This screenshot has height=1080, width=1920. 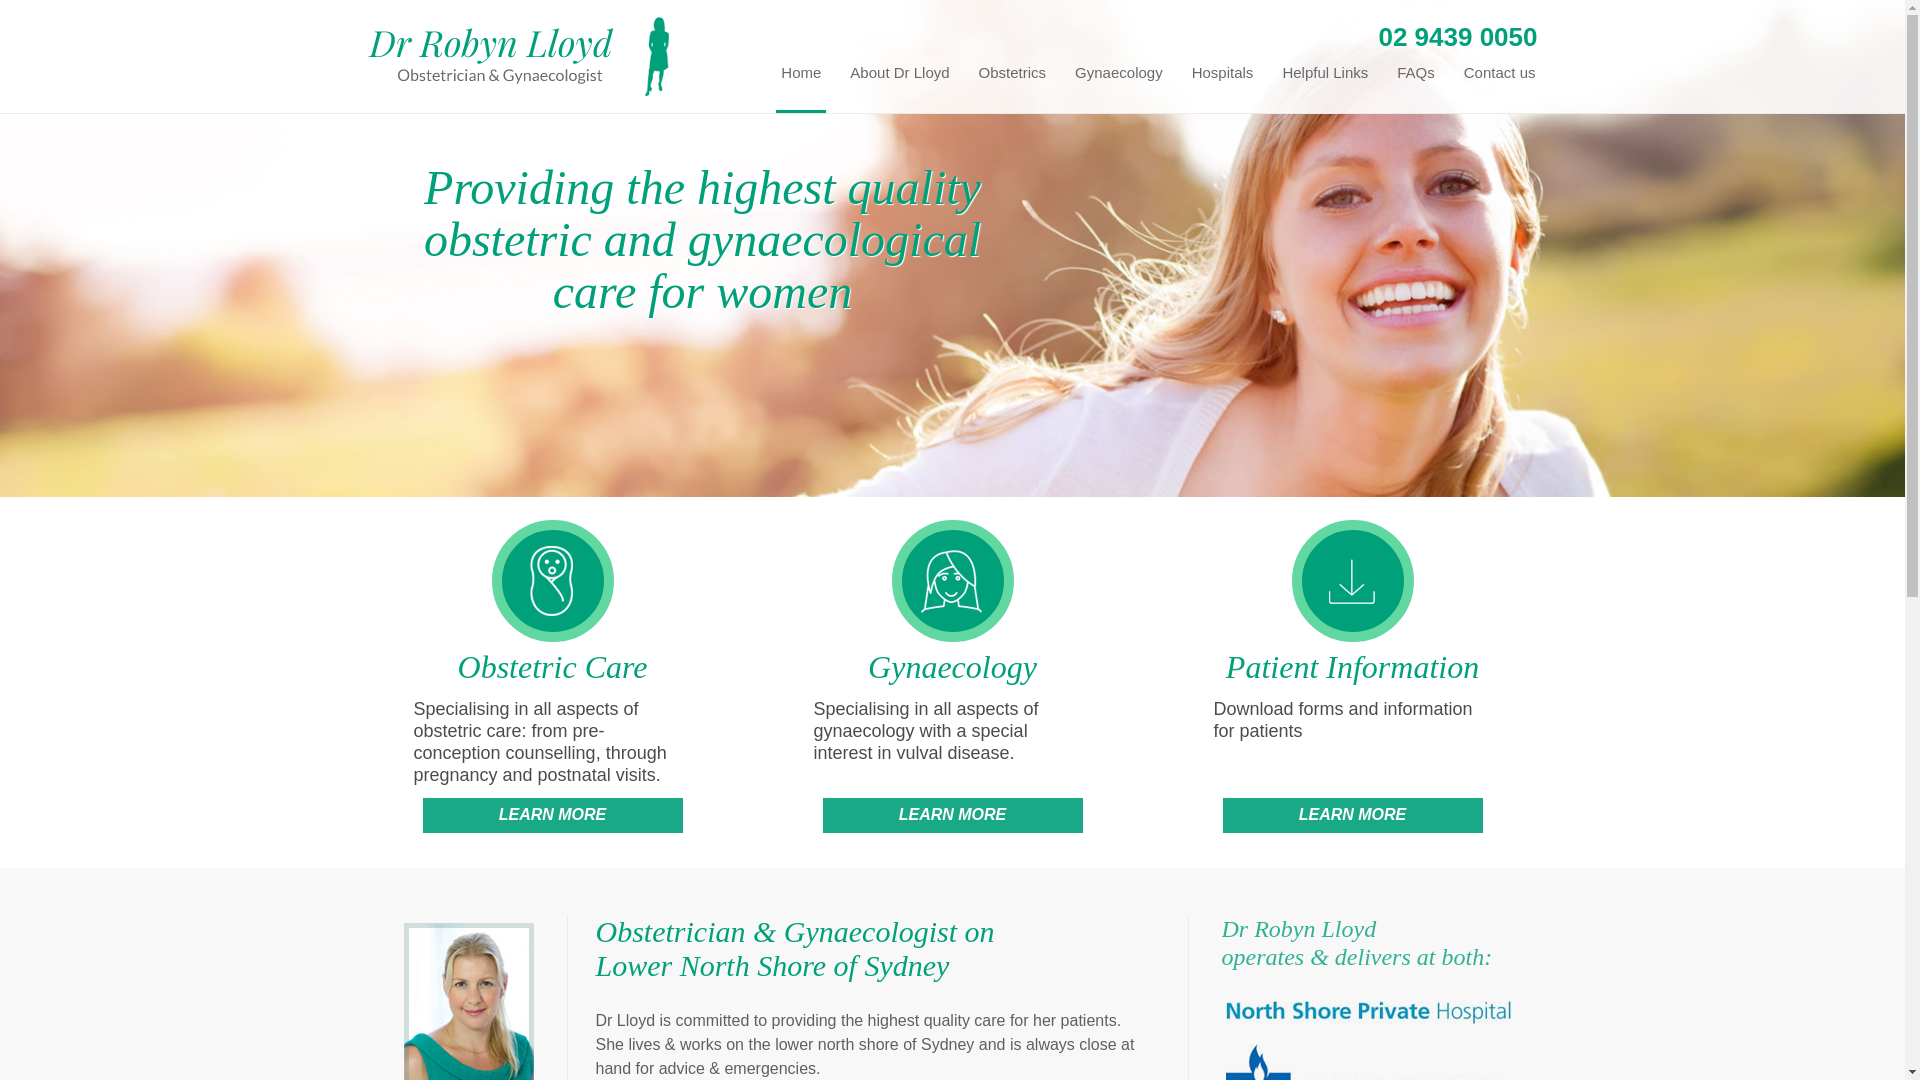 What do you see at coordinates (1119, 88) in the screenshot?
I see `Gynaecology` at bounding box center [1119, 88].